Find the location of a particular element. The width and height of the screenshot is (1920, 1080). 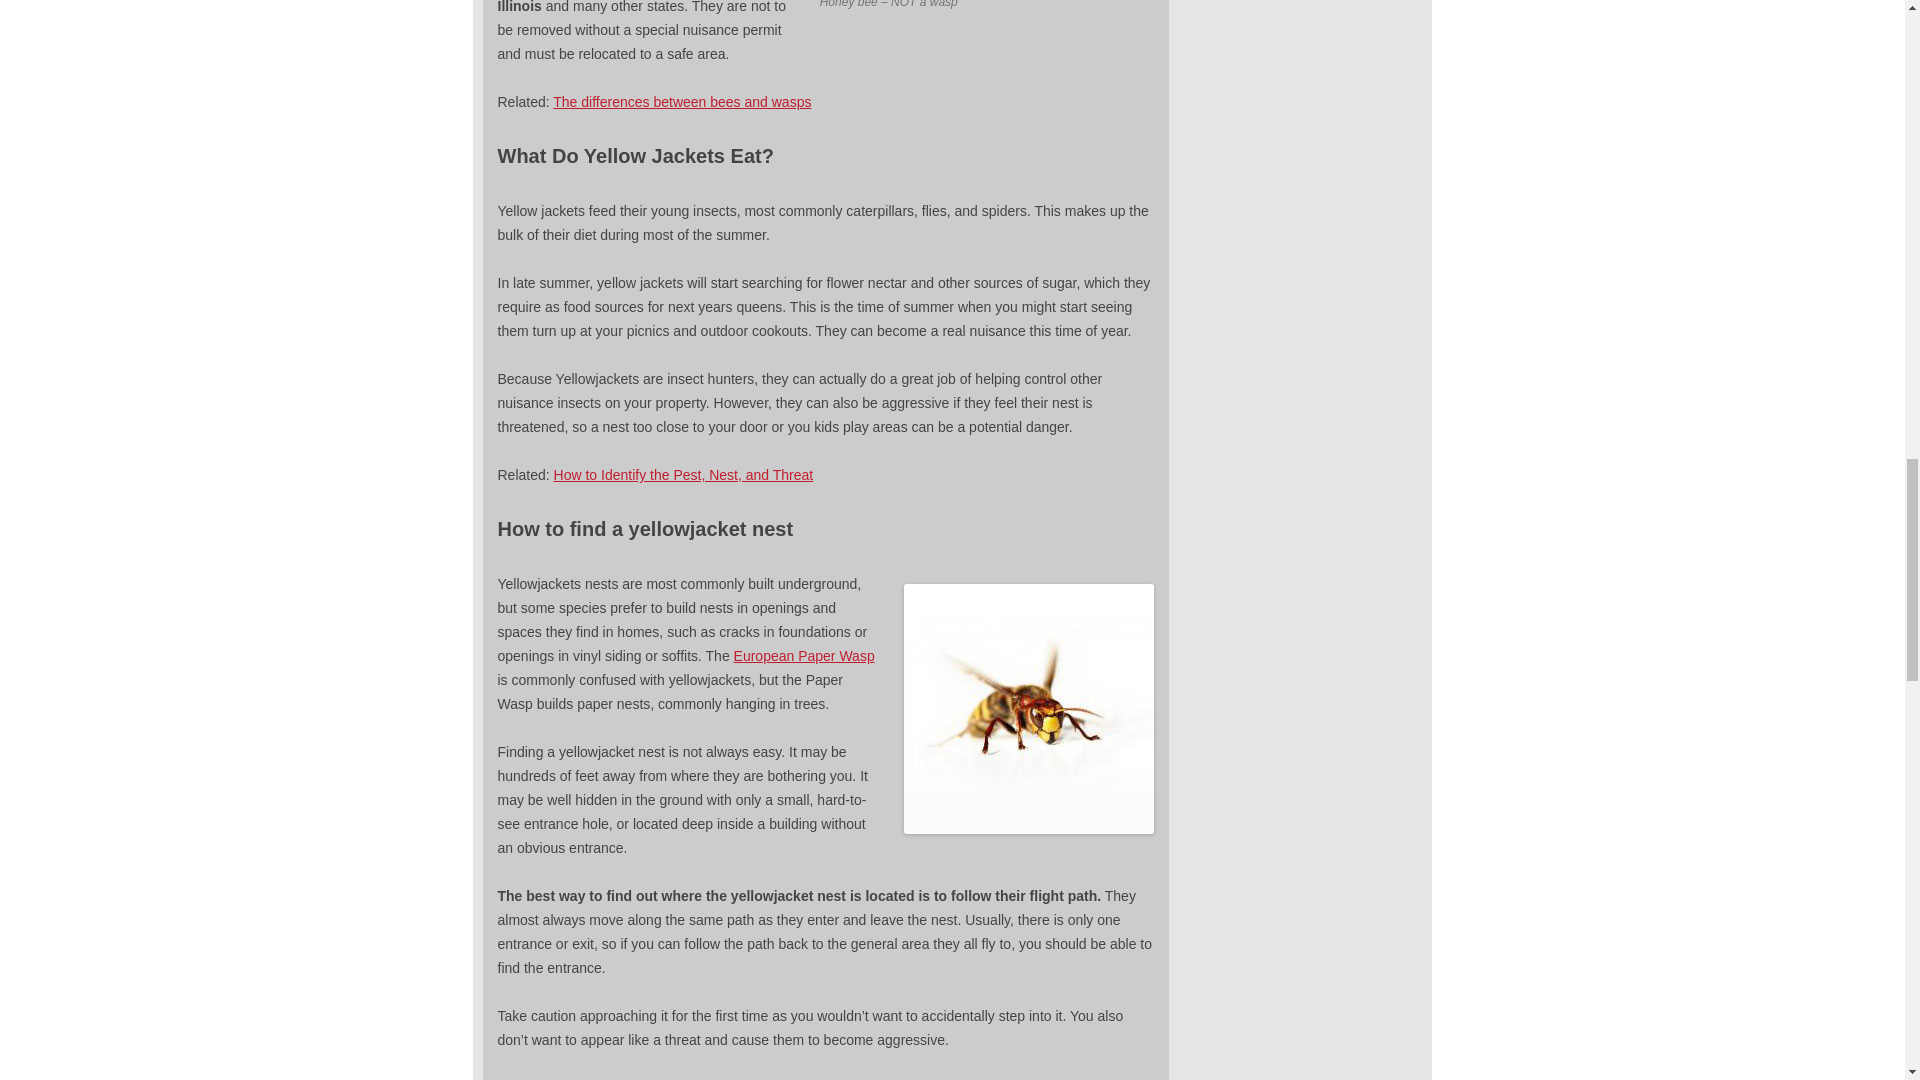

The differences between bees and wasps is located at coordinates (681, 102).